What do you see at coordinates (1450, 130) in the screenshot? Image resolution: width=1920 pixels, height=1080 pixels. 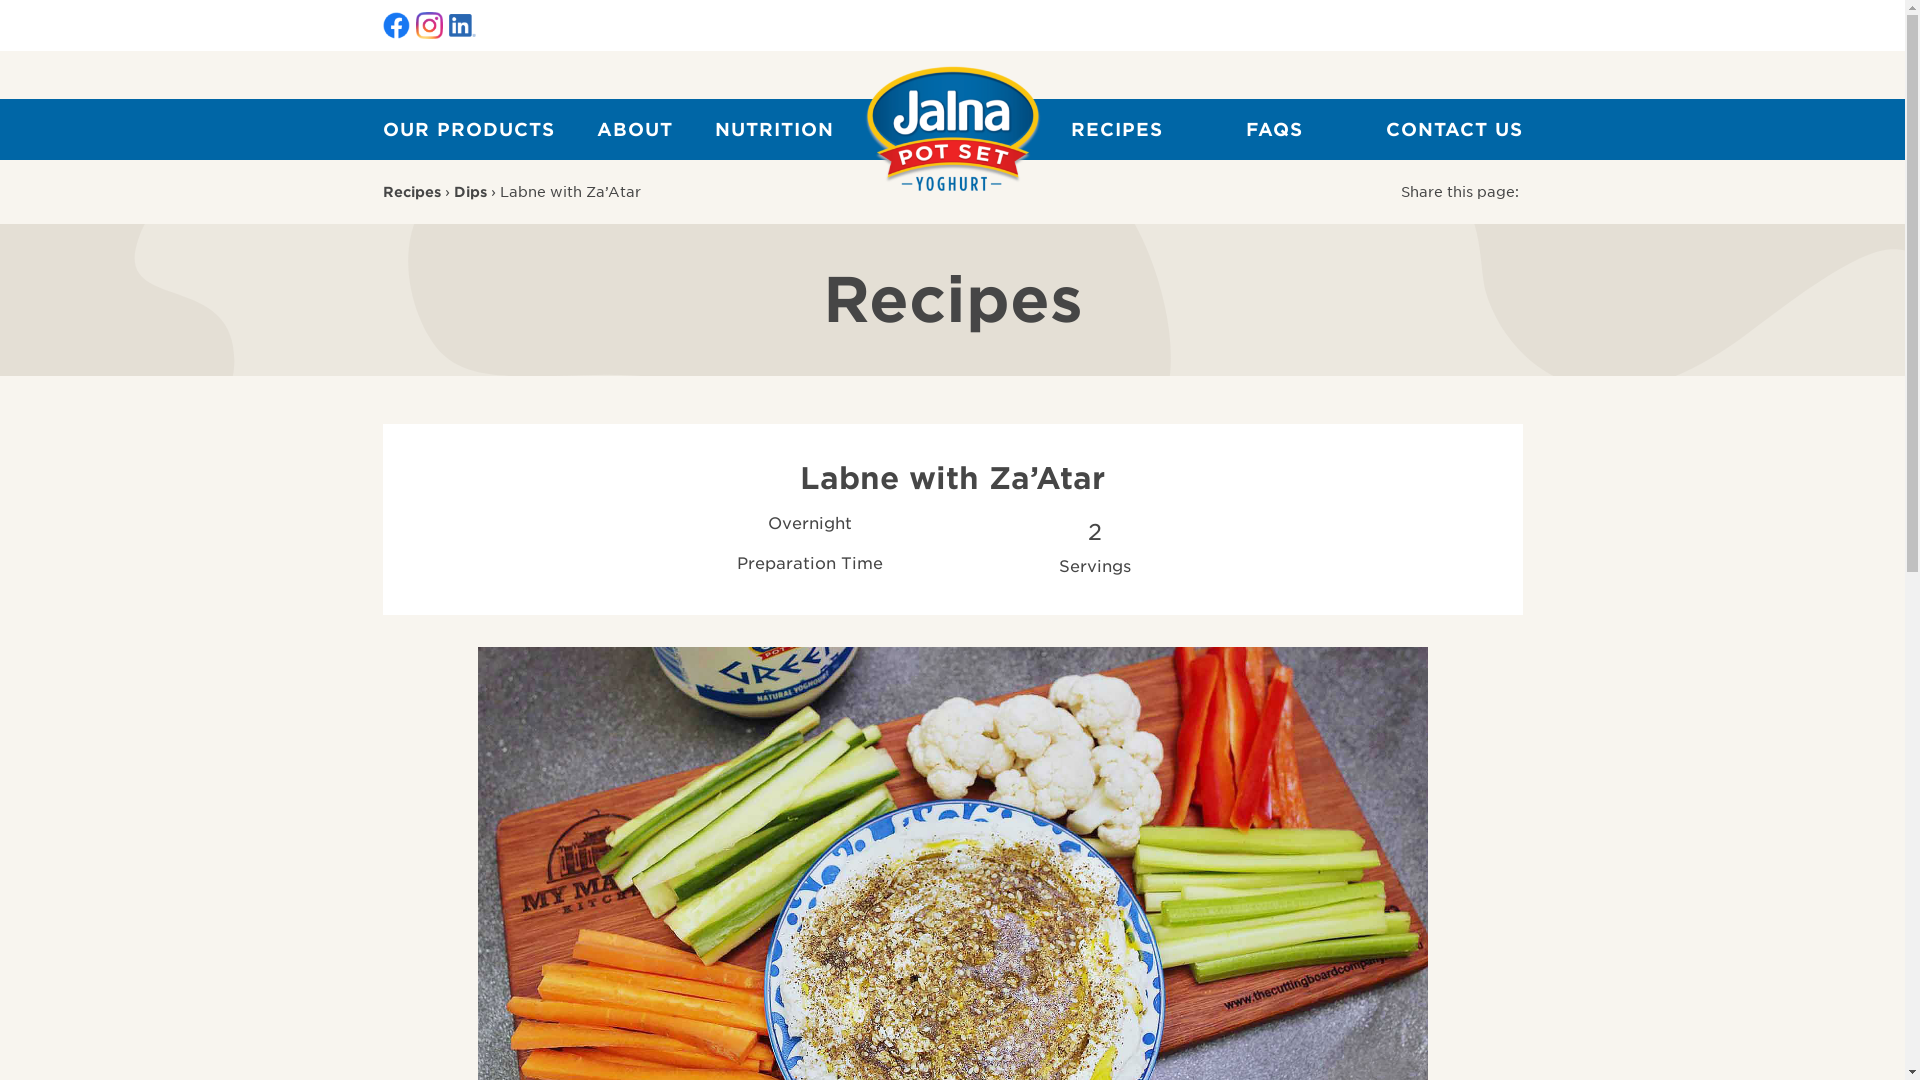 I see `CONTACT US` at bounding box center [1450, 130].